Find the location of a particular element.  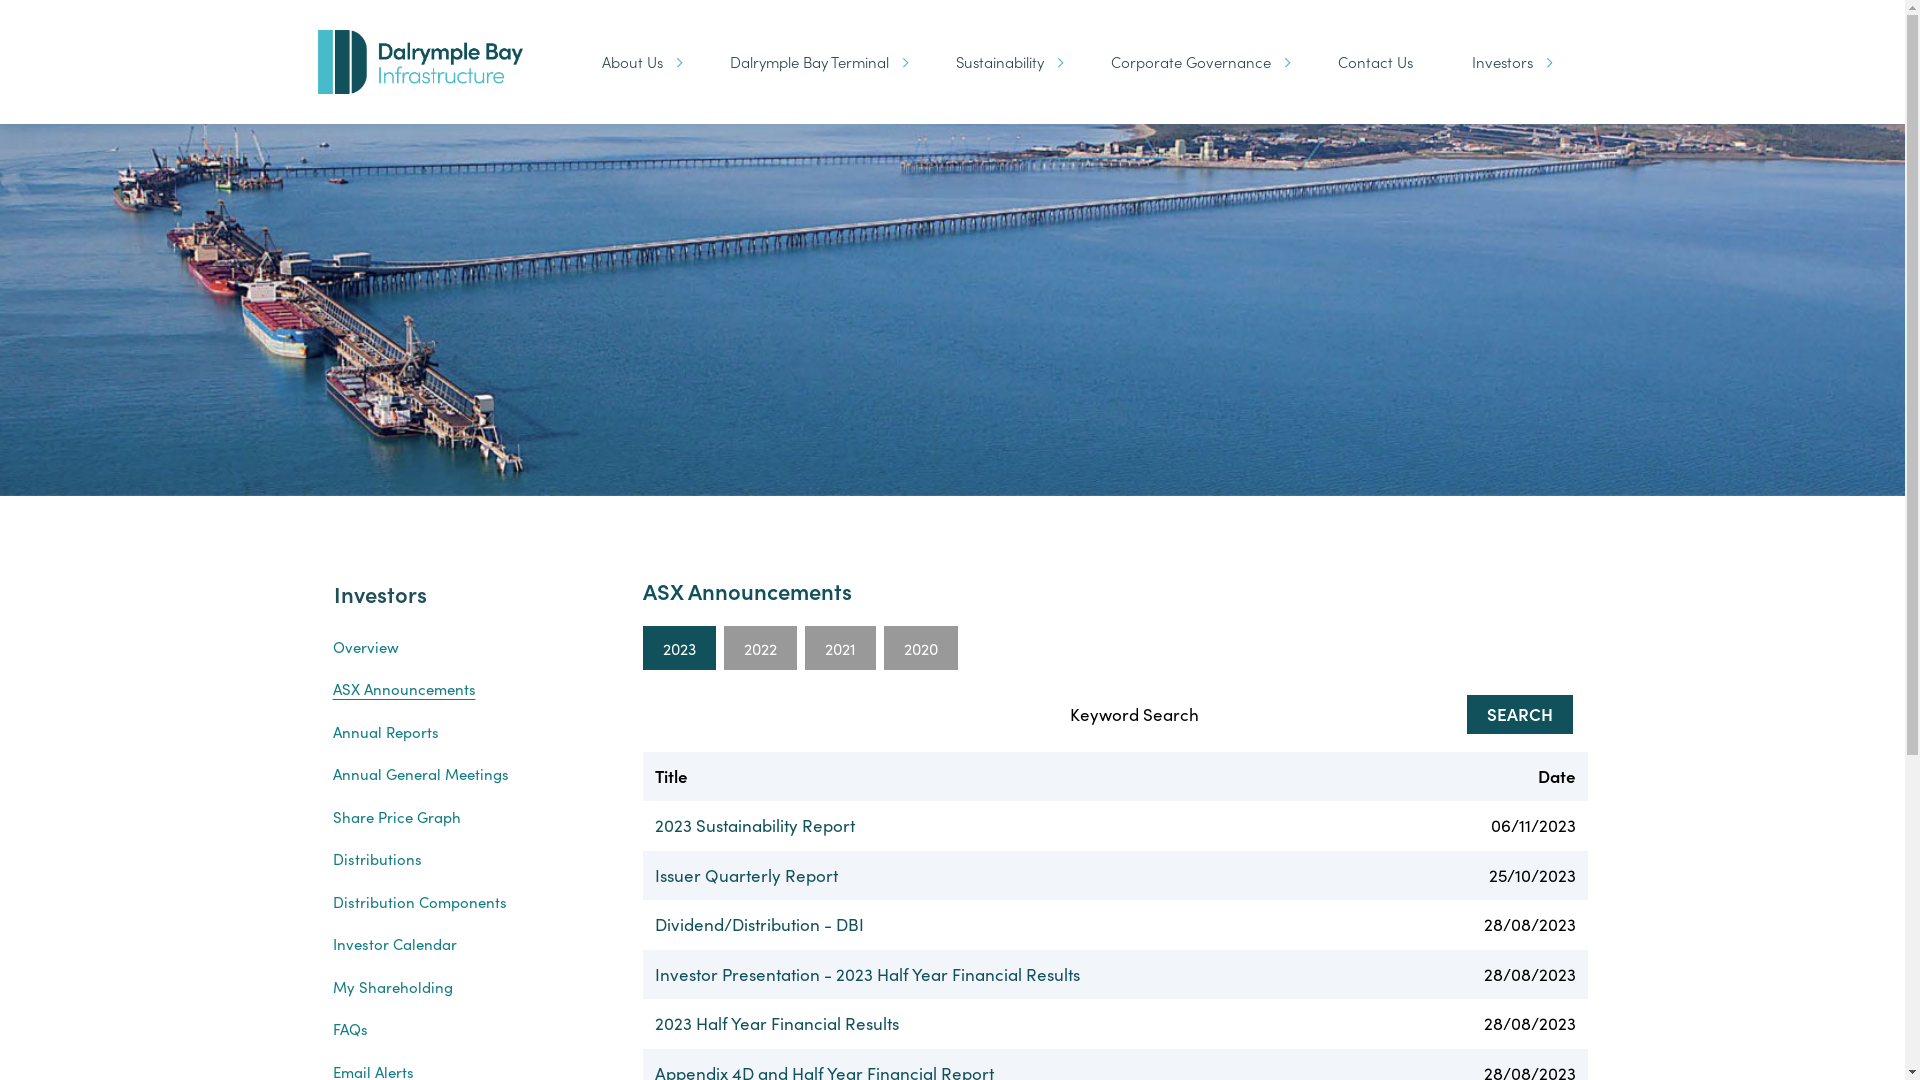

Sustainability is located at coordinates (1004, 62).